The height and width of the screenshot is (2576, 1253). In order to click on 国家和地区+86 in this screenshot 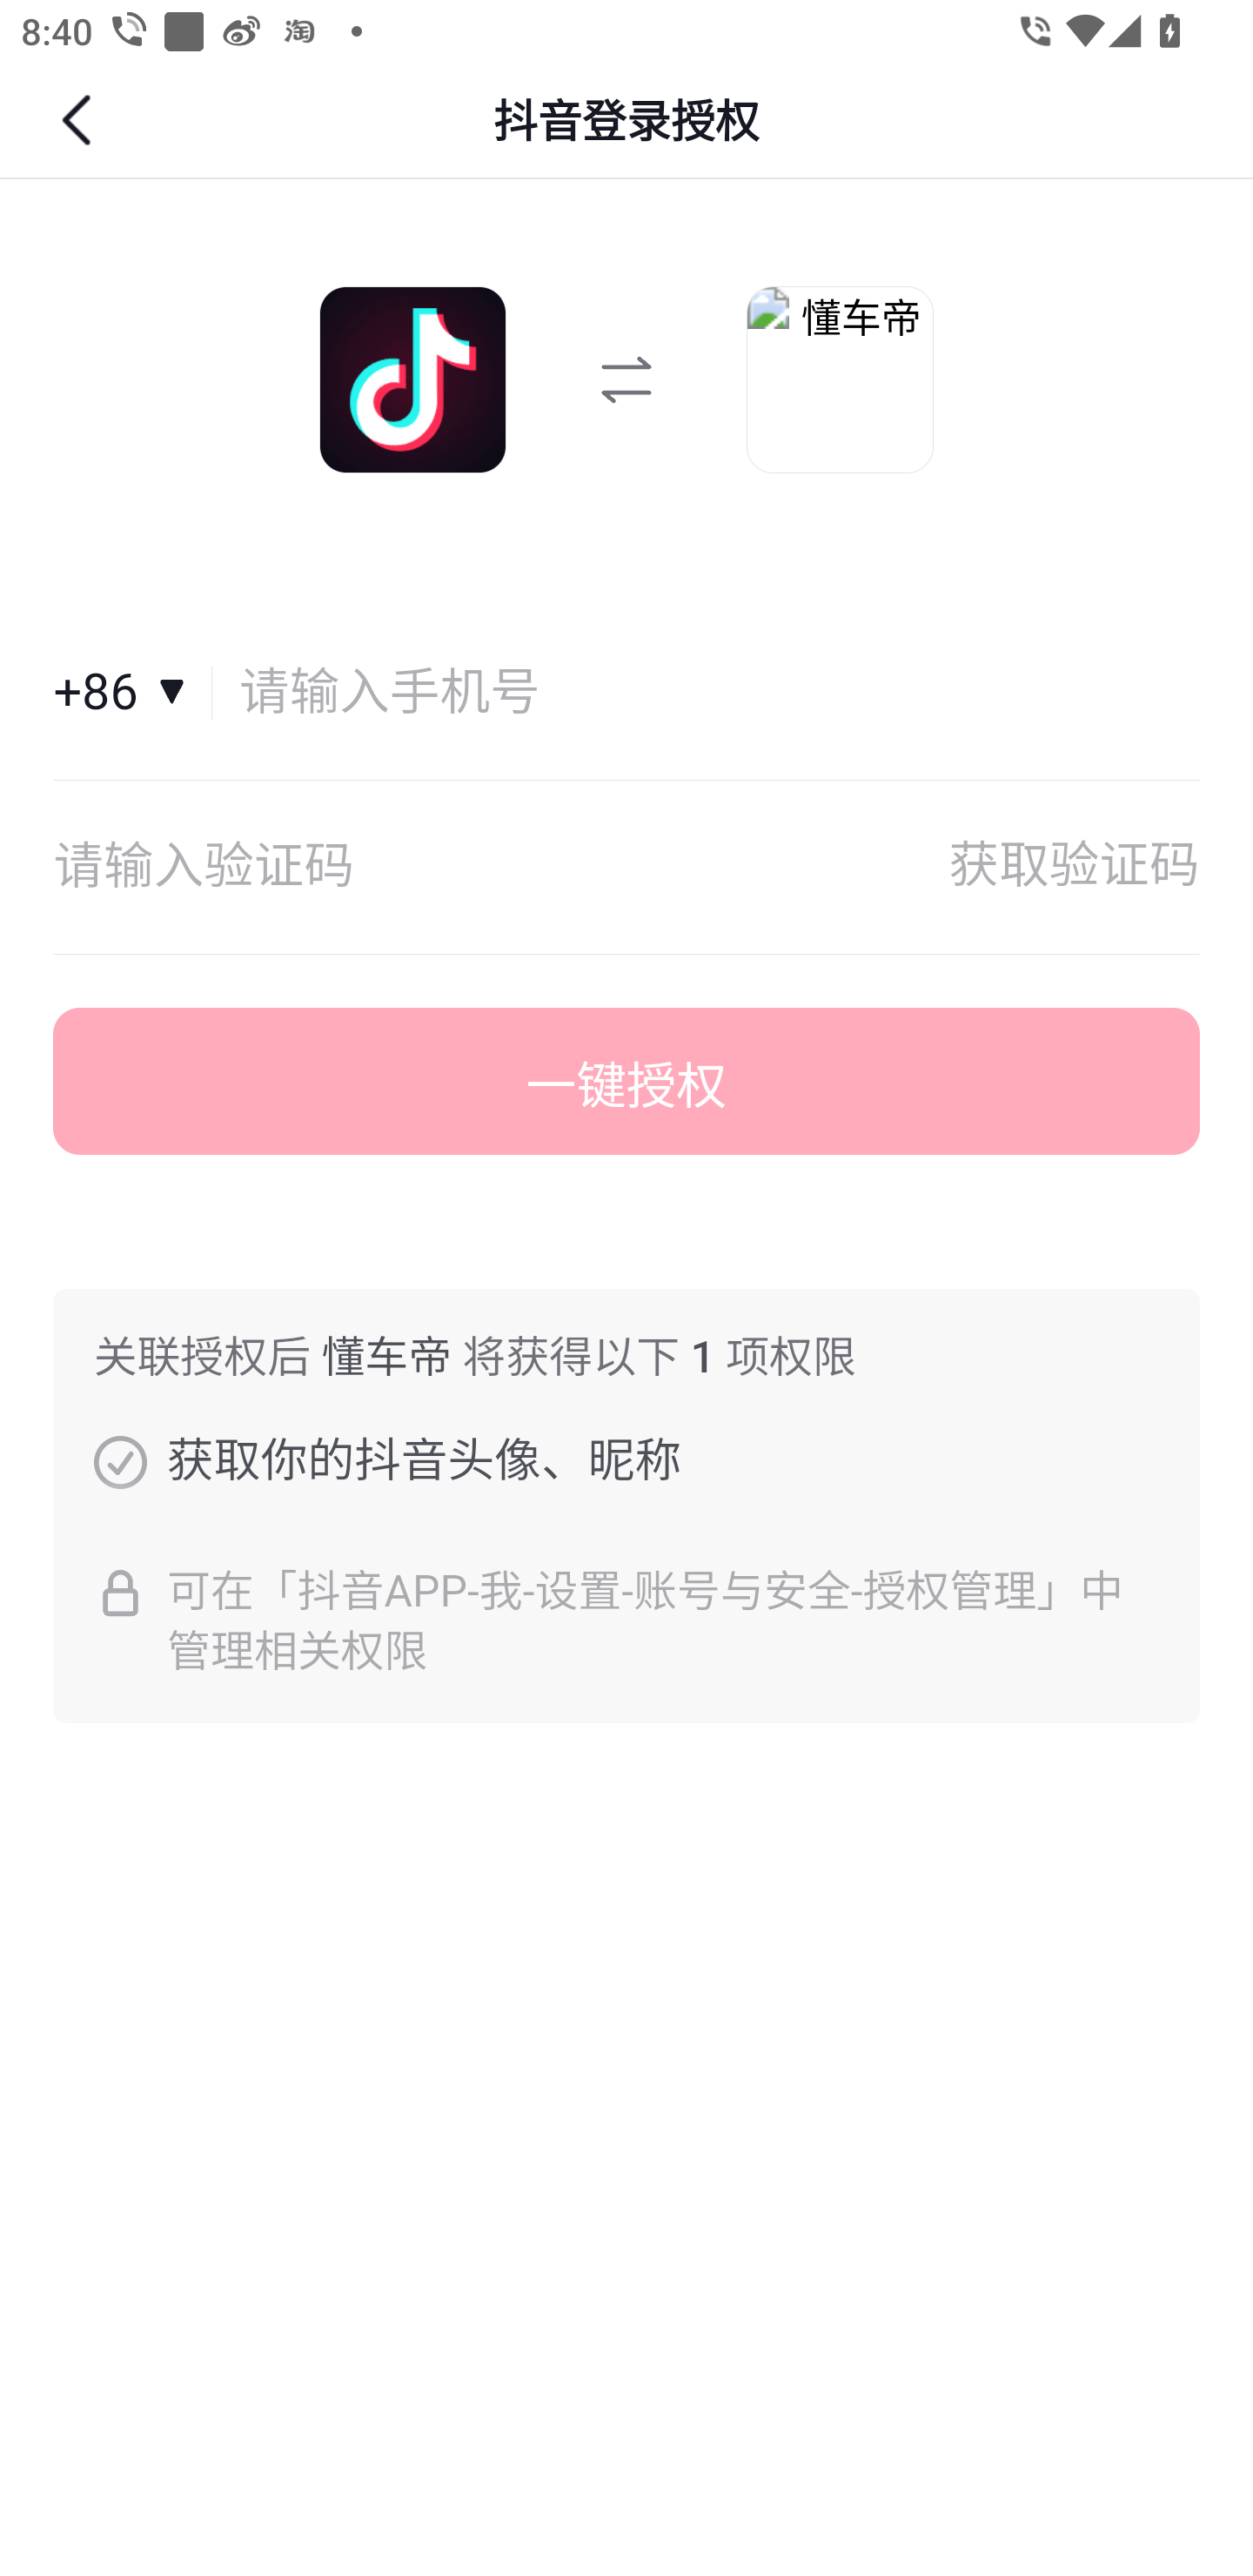, I will do `click(133, 693)`.